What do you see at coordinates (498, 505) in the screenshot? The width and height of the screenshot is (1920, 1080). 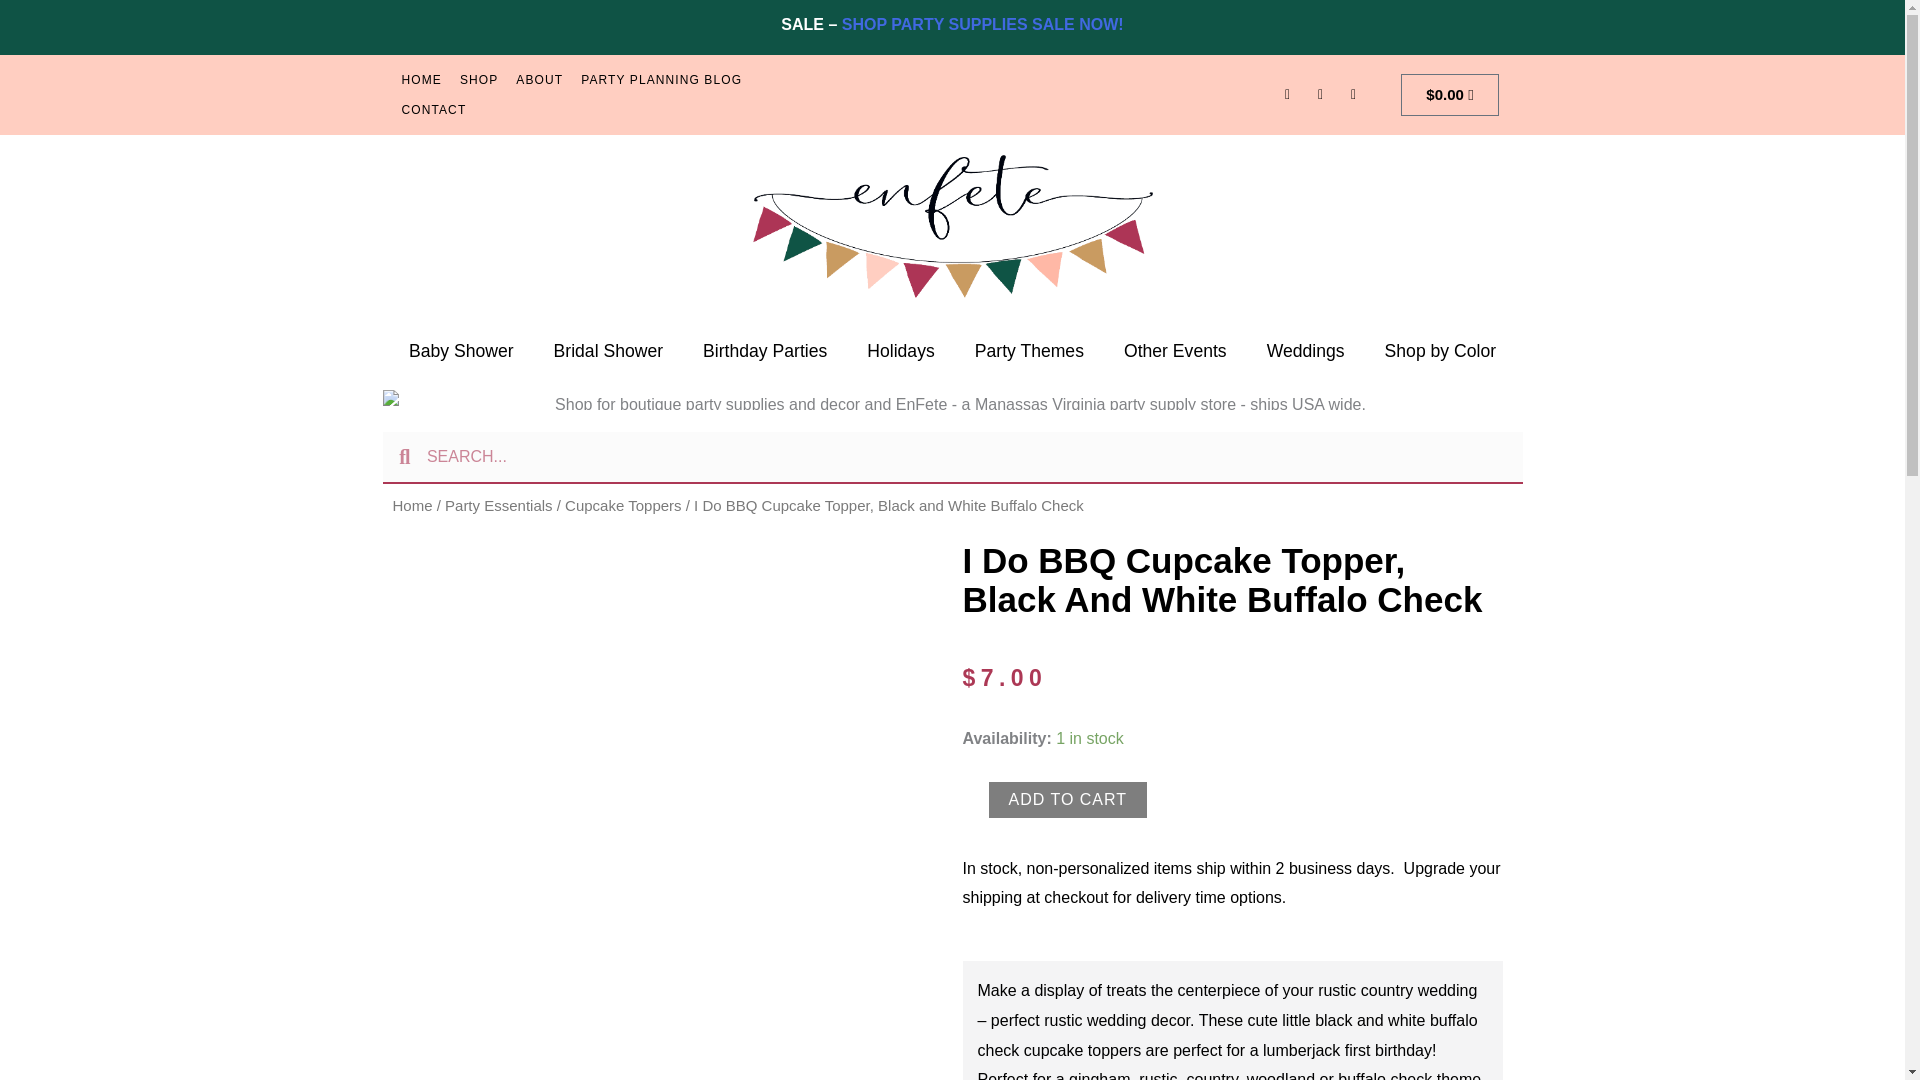 I see `Party Essentials` at bounding box center [498, 505].